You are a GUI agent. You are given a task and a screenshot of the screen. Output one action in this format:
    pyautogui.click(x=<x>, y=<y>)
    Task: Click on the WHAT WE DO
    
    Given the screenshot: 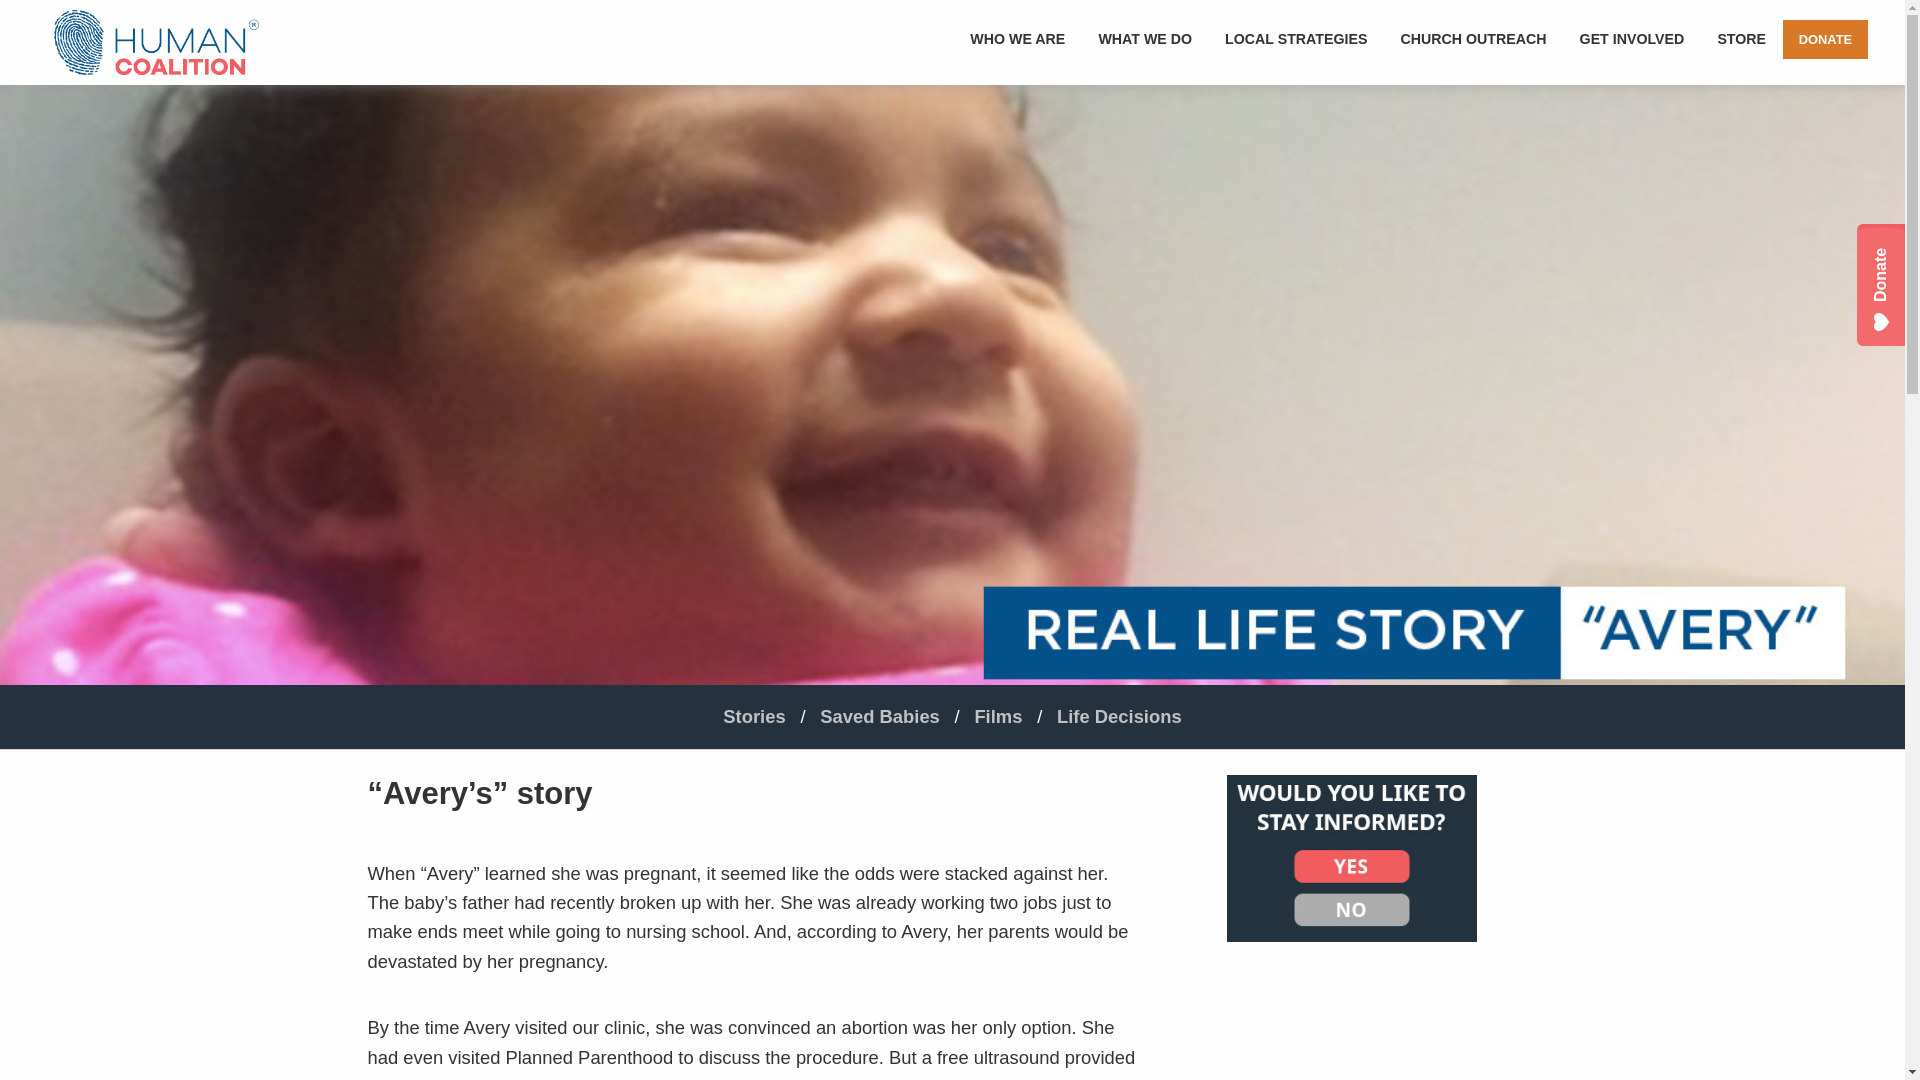 What is the action you would take?
    pyautogui.click(x=1146, y=39)
    